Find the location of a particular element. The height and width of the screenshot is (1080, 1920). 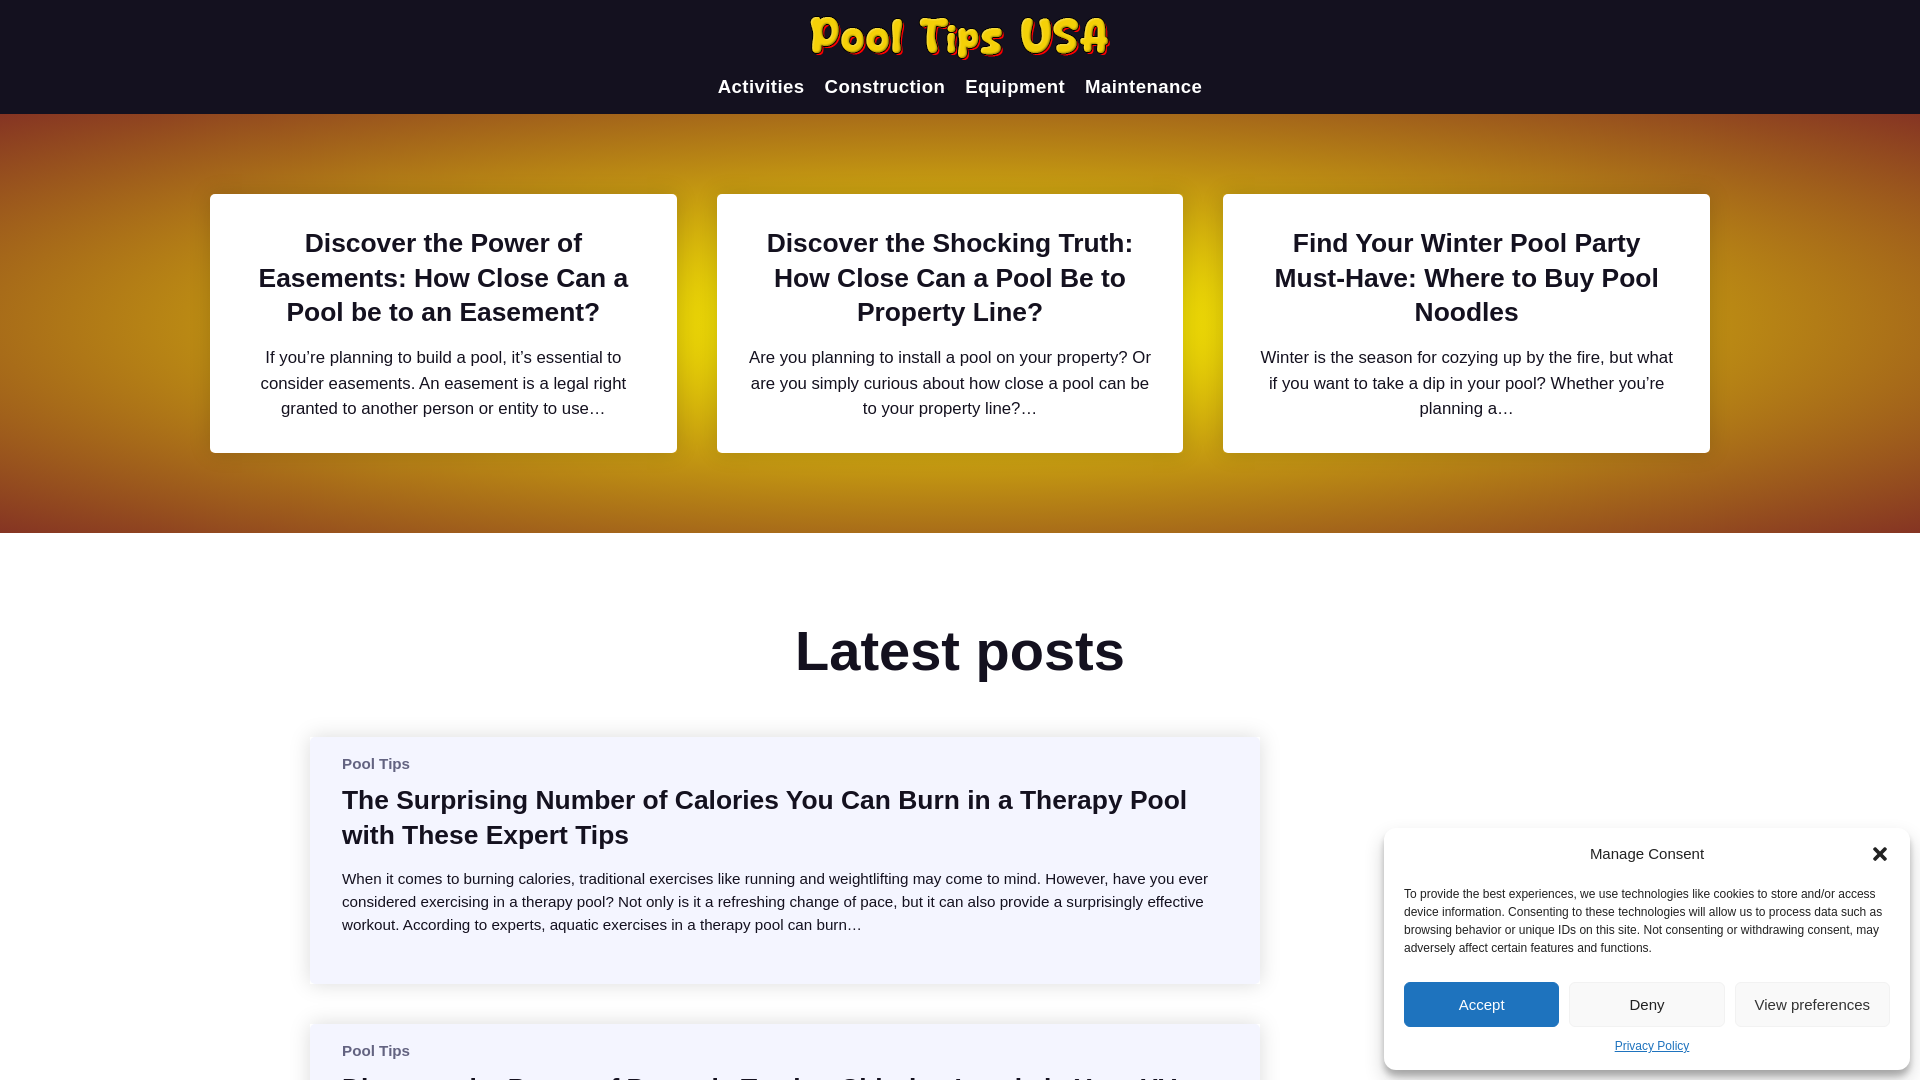

Pool Tips is located at coordinates (376, 762).